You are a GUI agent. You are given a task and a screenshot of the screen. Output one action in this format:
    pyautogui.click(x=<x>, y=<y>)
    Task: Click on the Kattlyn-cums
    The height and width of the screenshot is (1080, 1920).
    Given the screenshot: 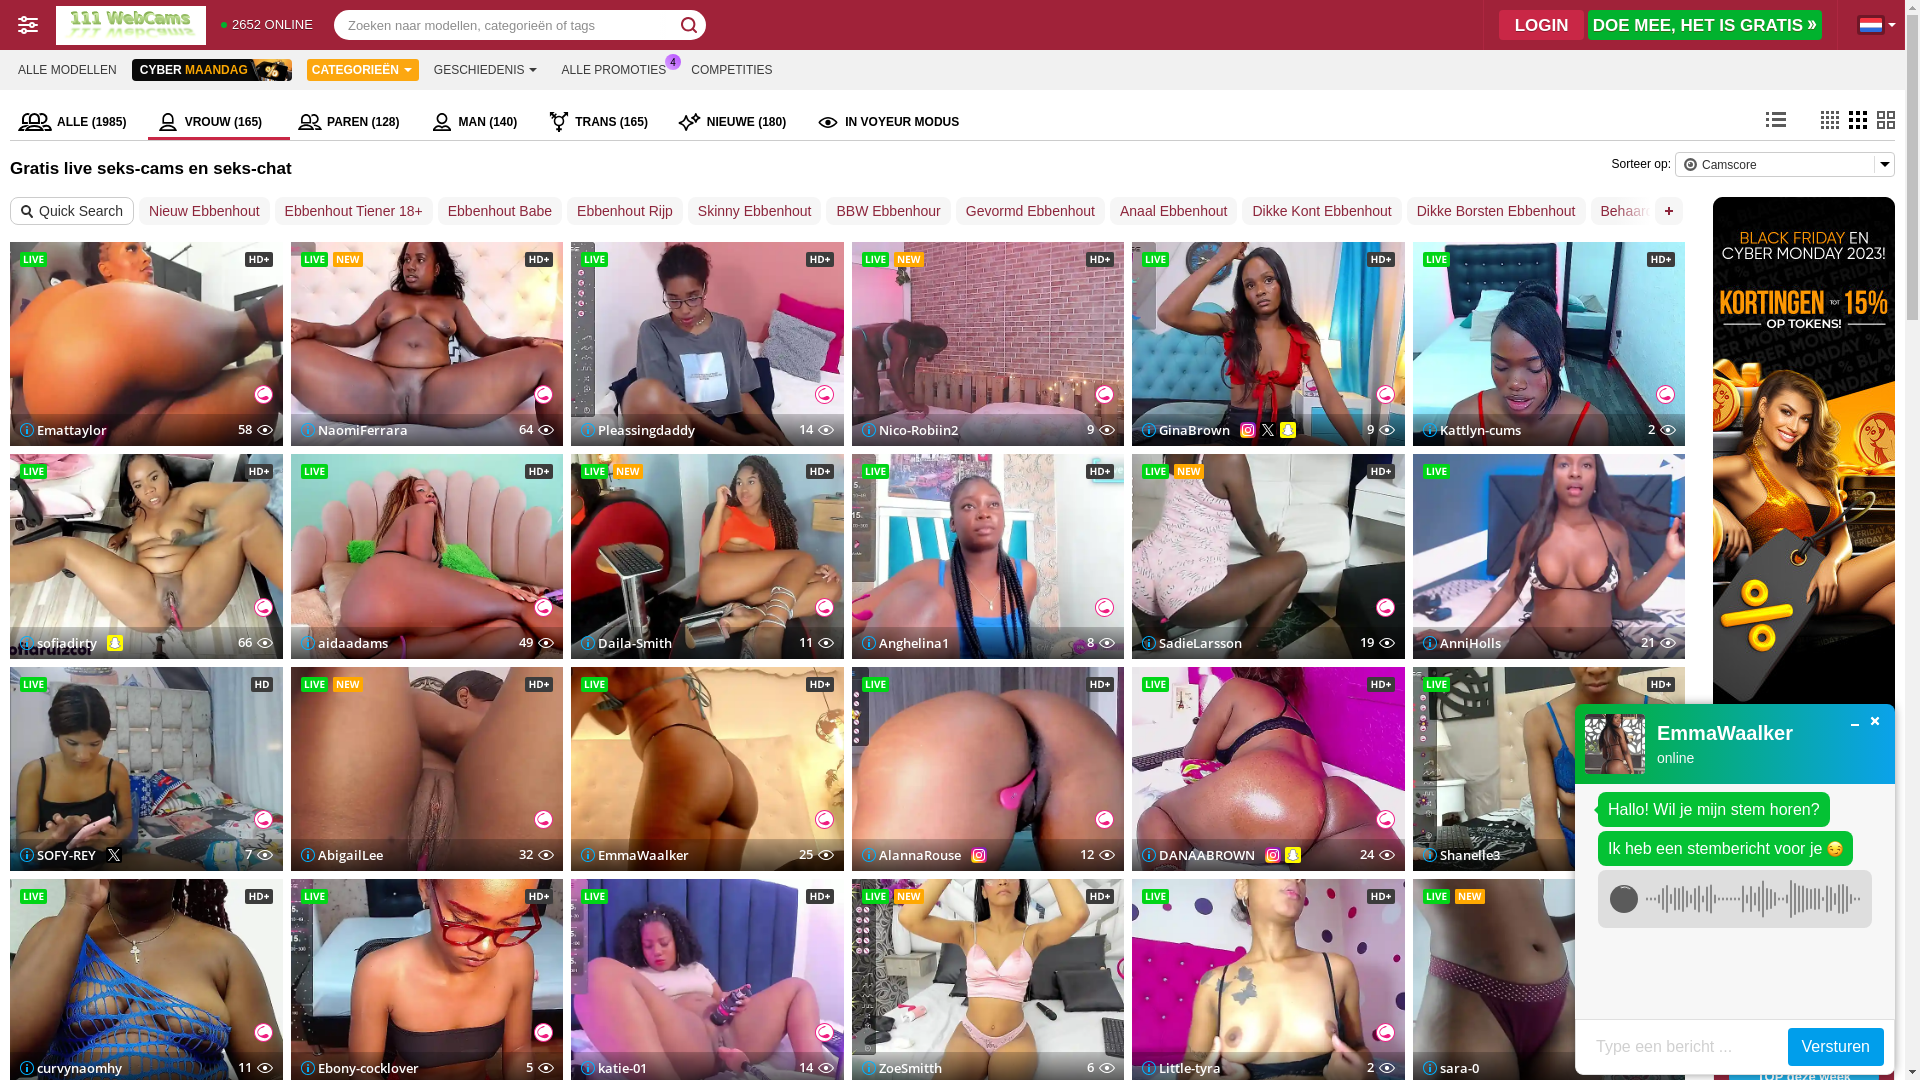 What is the action you would take?
    pyautogui.click(x=1471, y=430)
    